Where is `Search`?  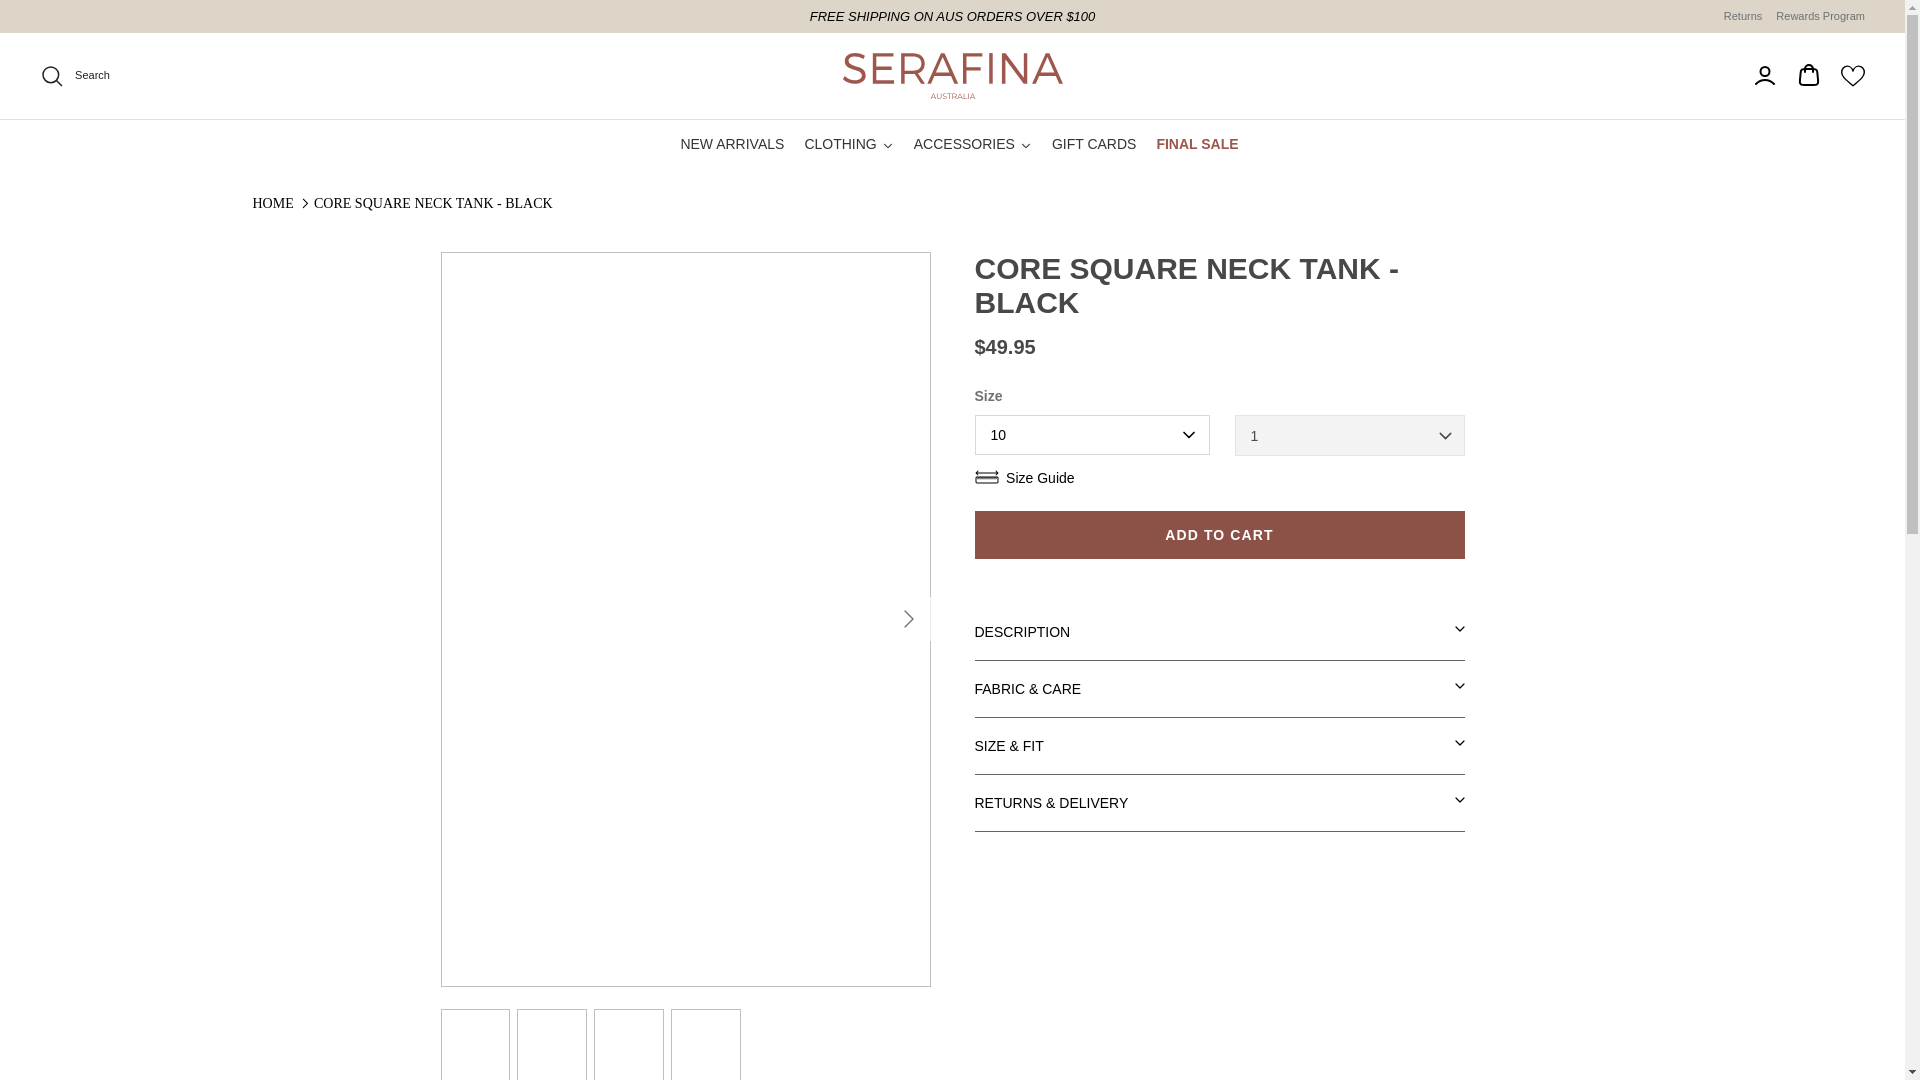 Search is located at coordinates (74, 75).